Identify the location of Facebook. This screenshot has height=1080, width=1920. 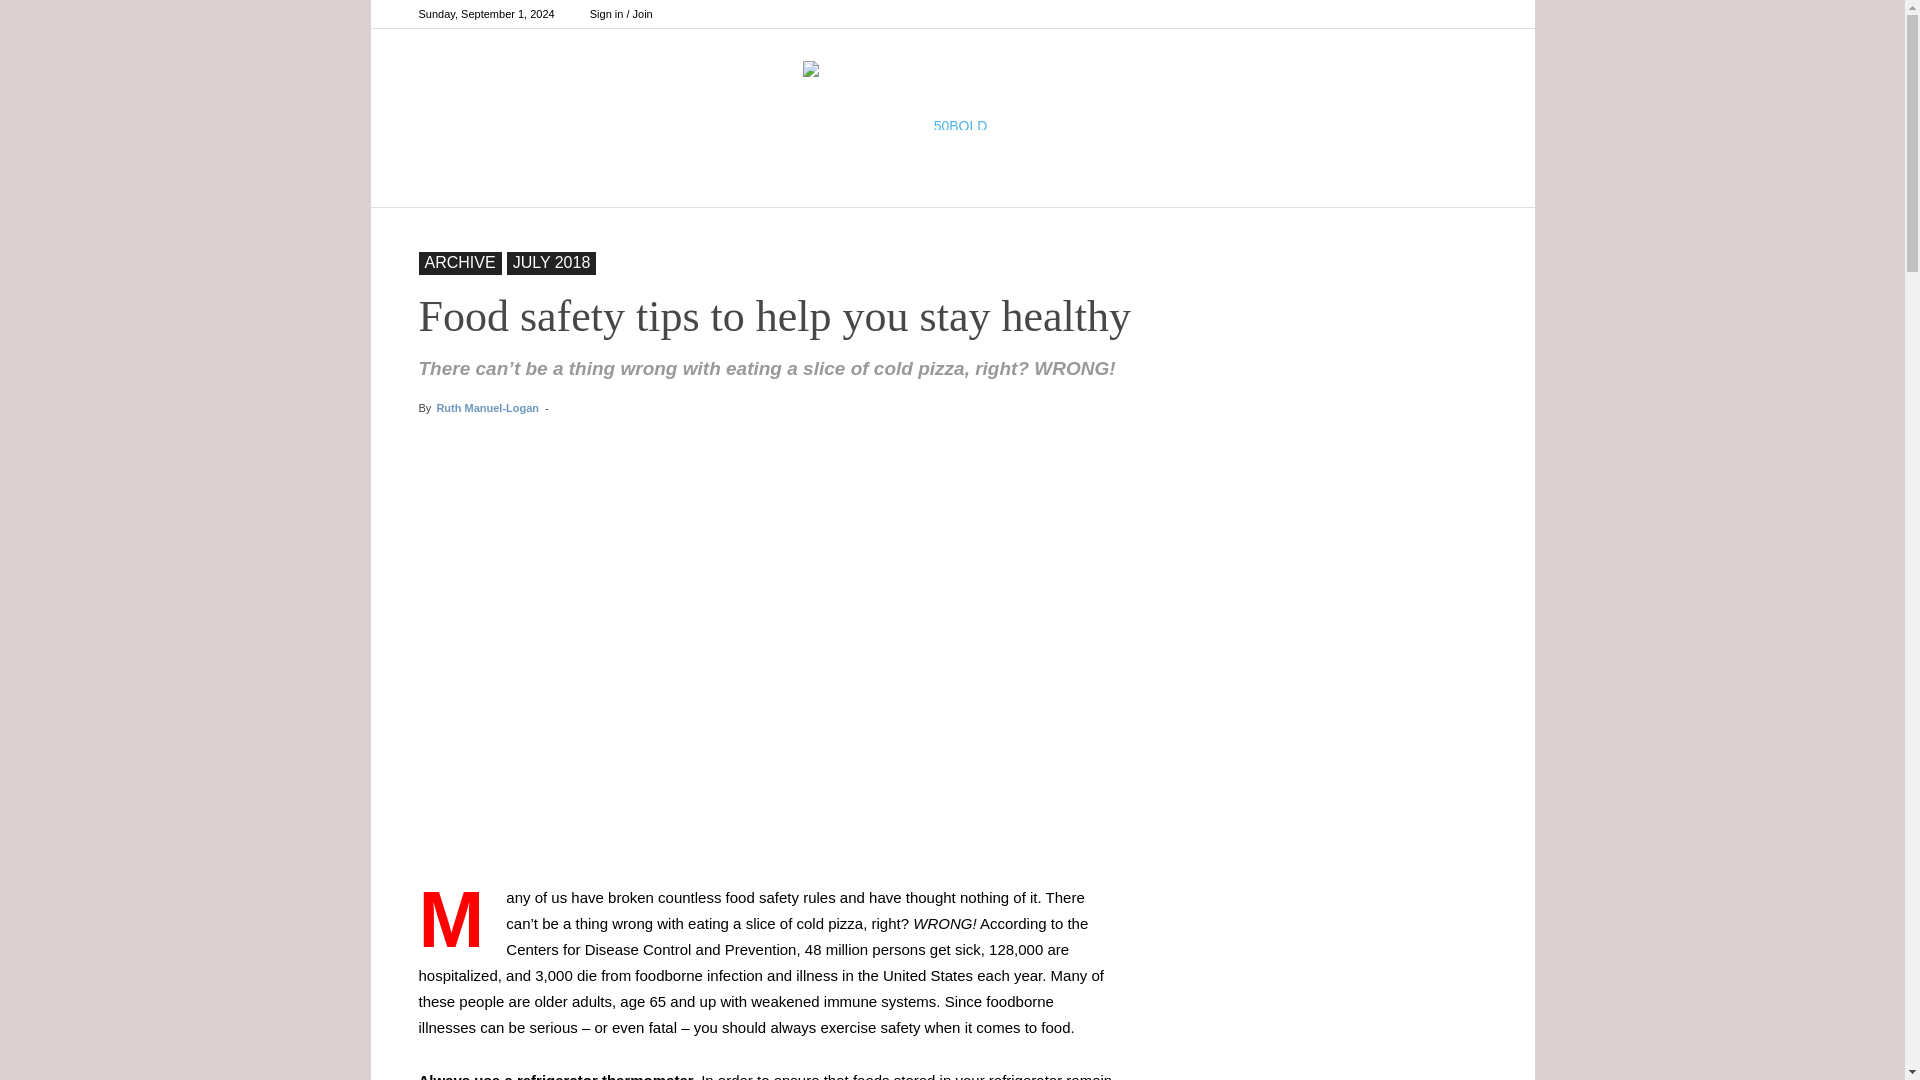
(1405, 14).